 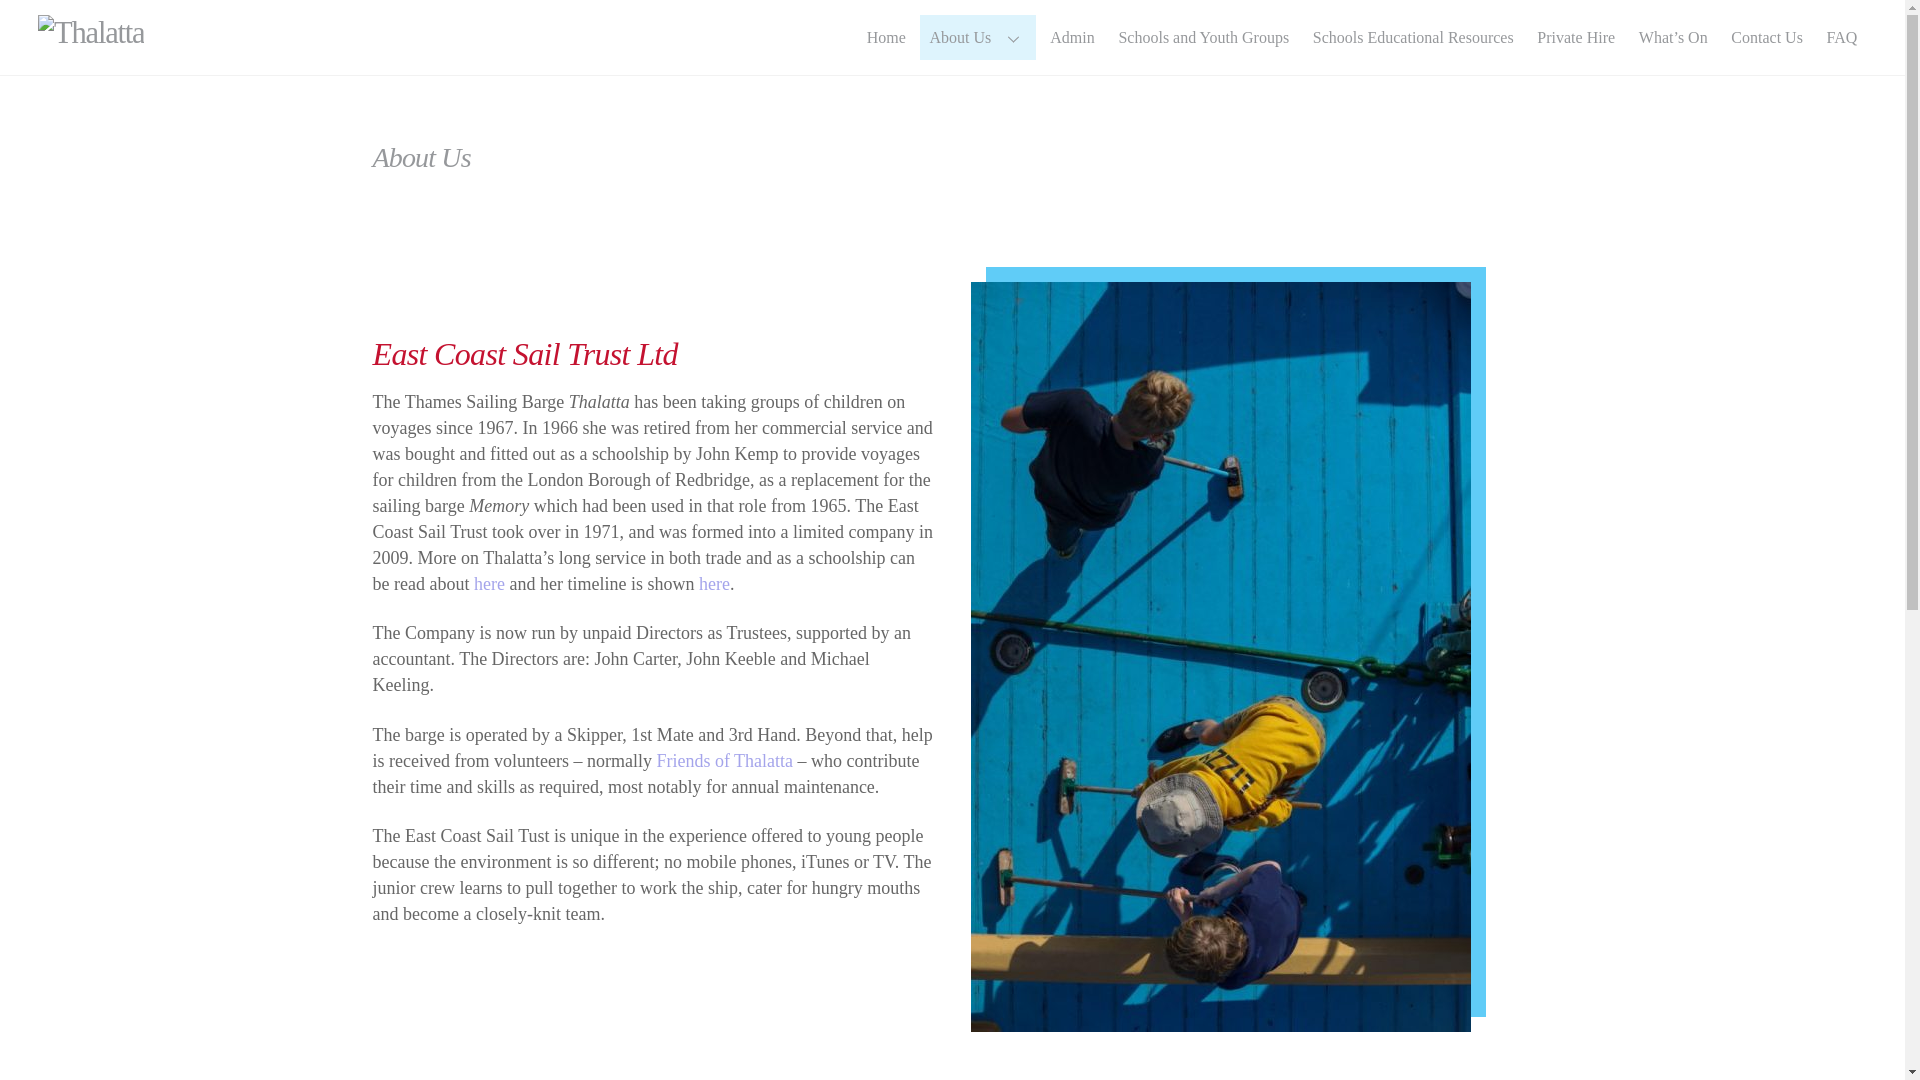 I want to click on here, so click(x=489, y=584).